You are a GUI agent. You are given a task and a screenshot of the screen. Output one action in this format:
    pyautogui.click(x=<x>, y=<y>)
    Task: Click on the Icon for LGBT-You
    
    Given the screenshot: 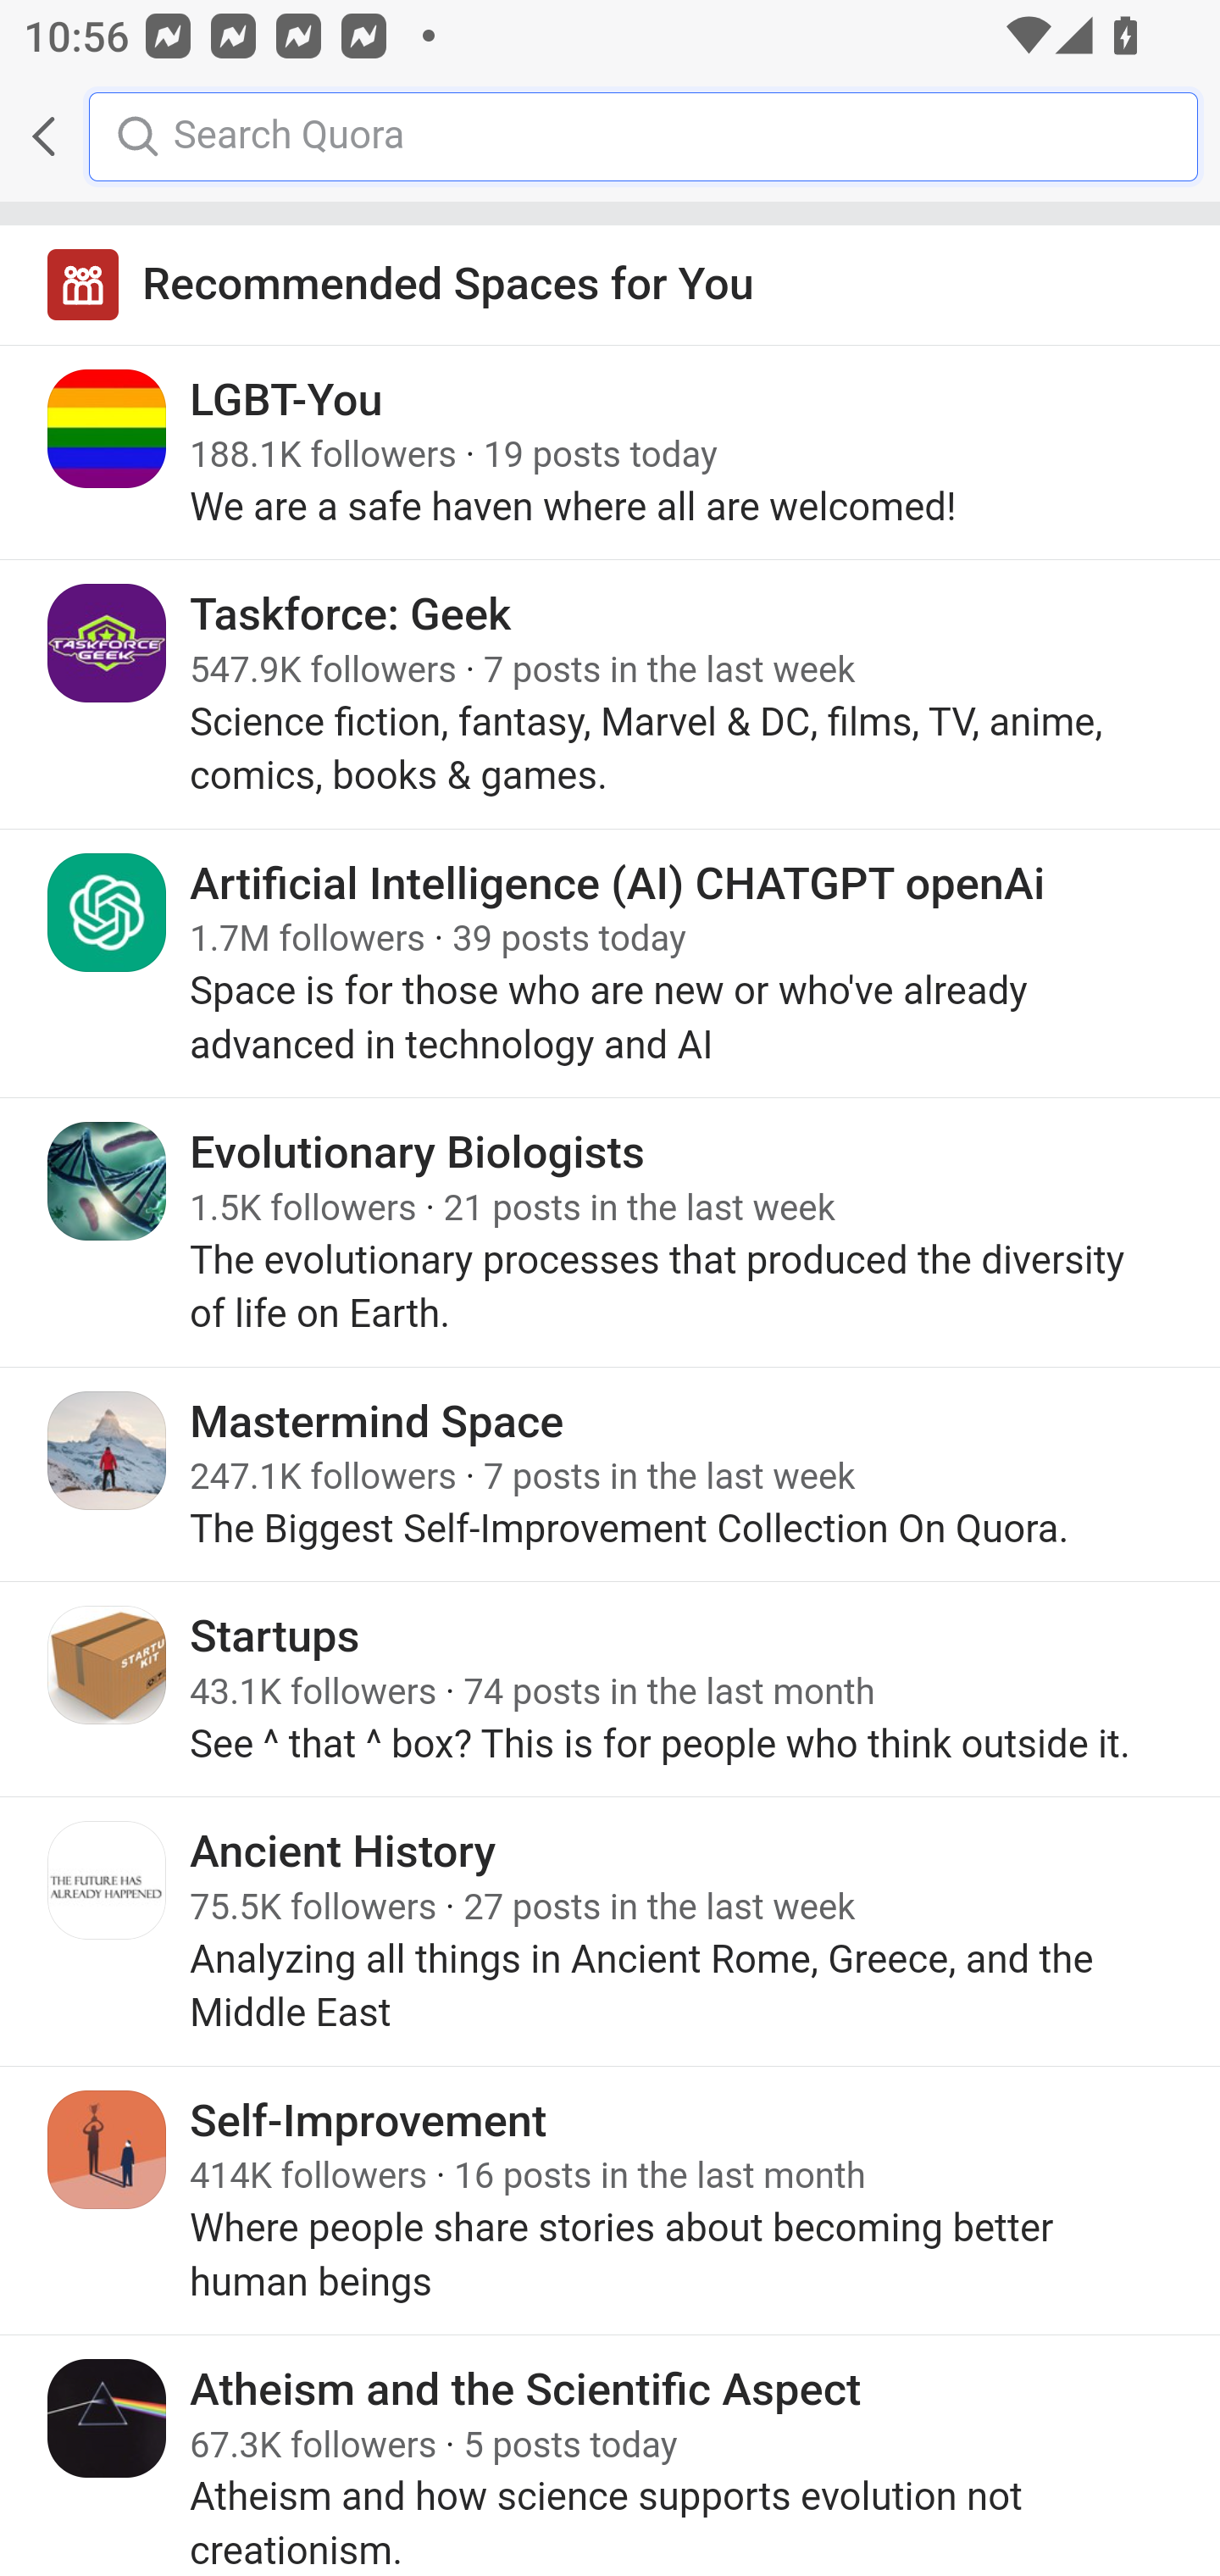 What is the action you would take?
    pyautogui.click(x=108, y=429)
    